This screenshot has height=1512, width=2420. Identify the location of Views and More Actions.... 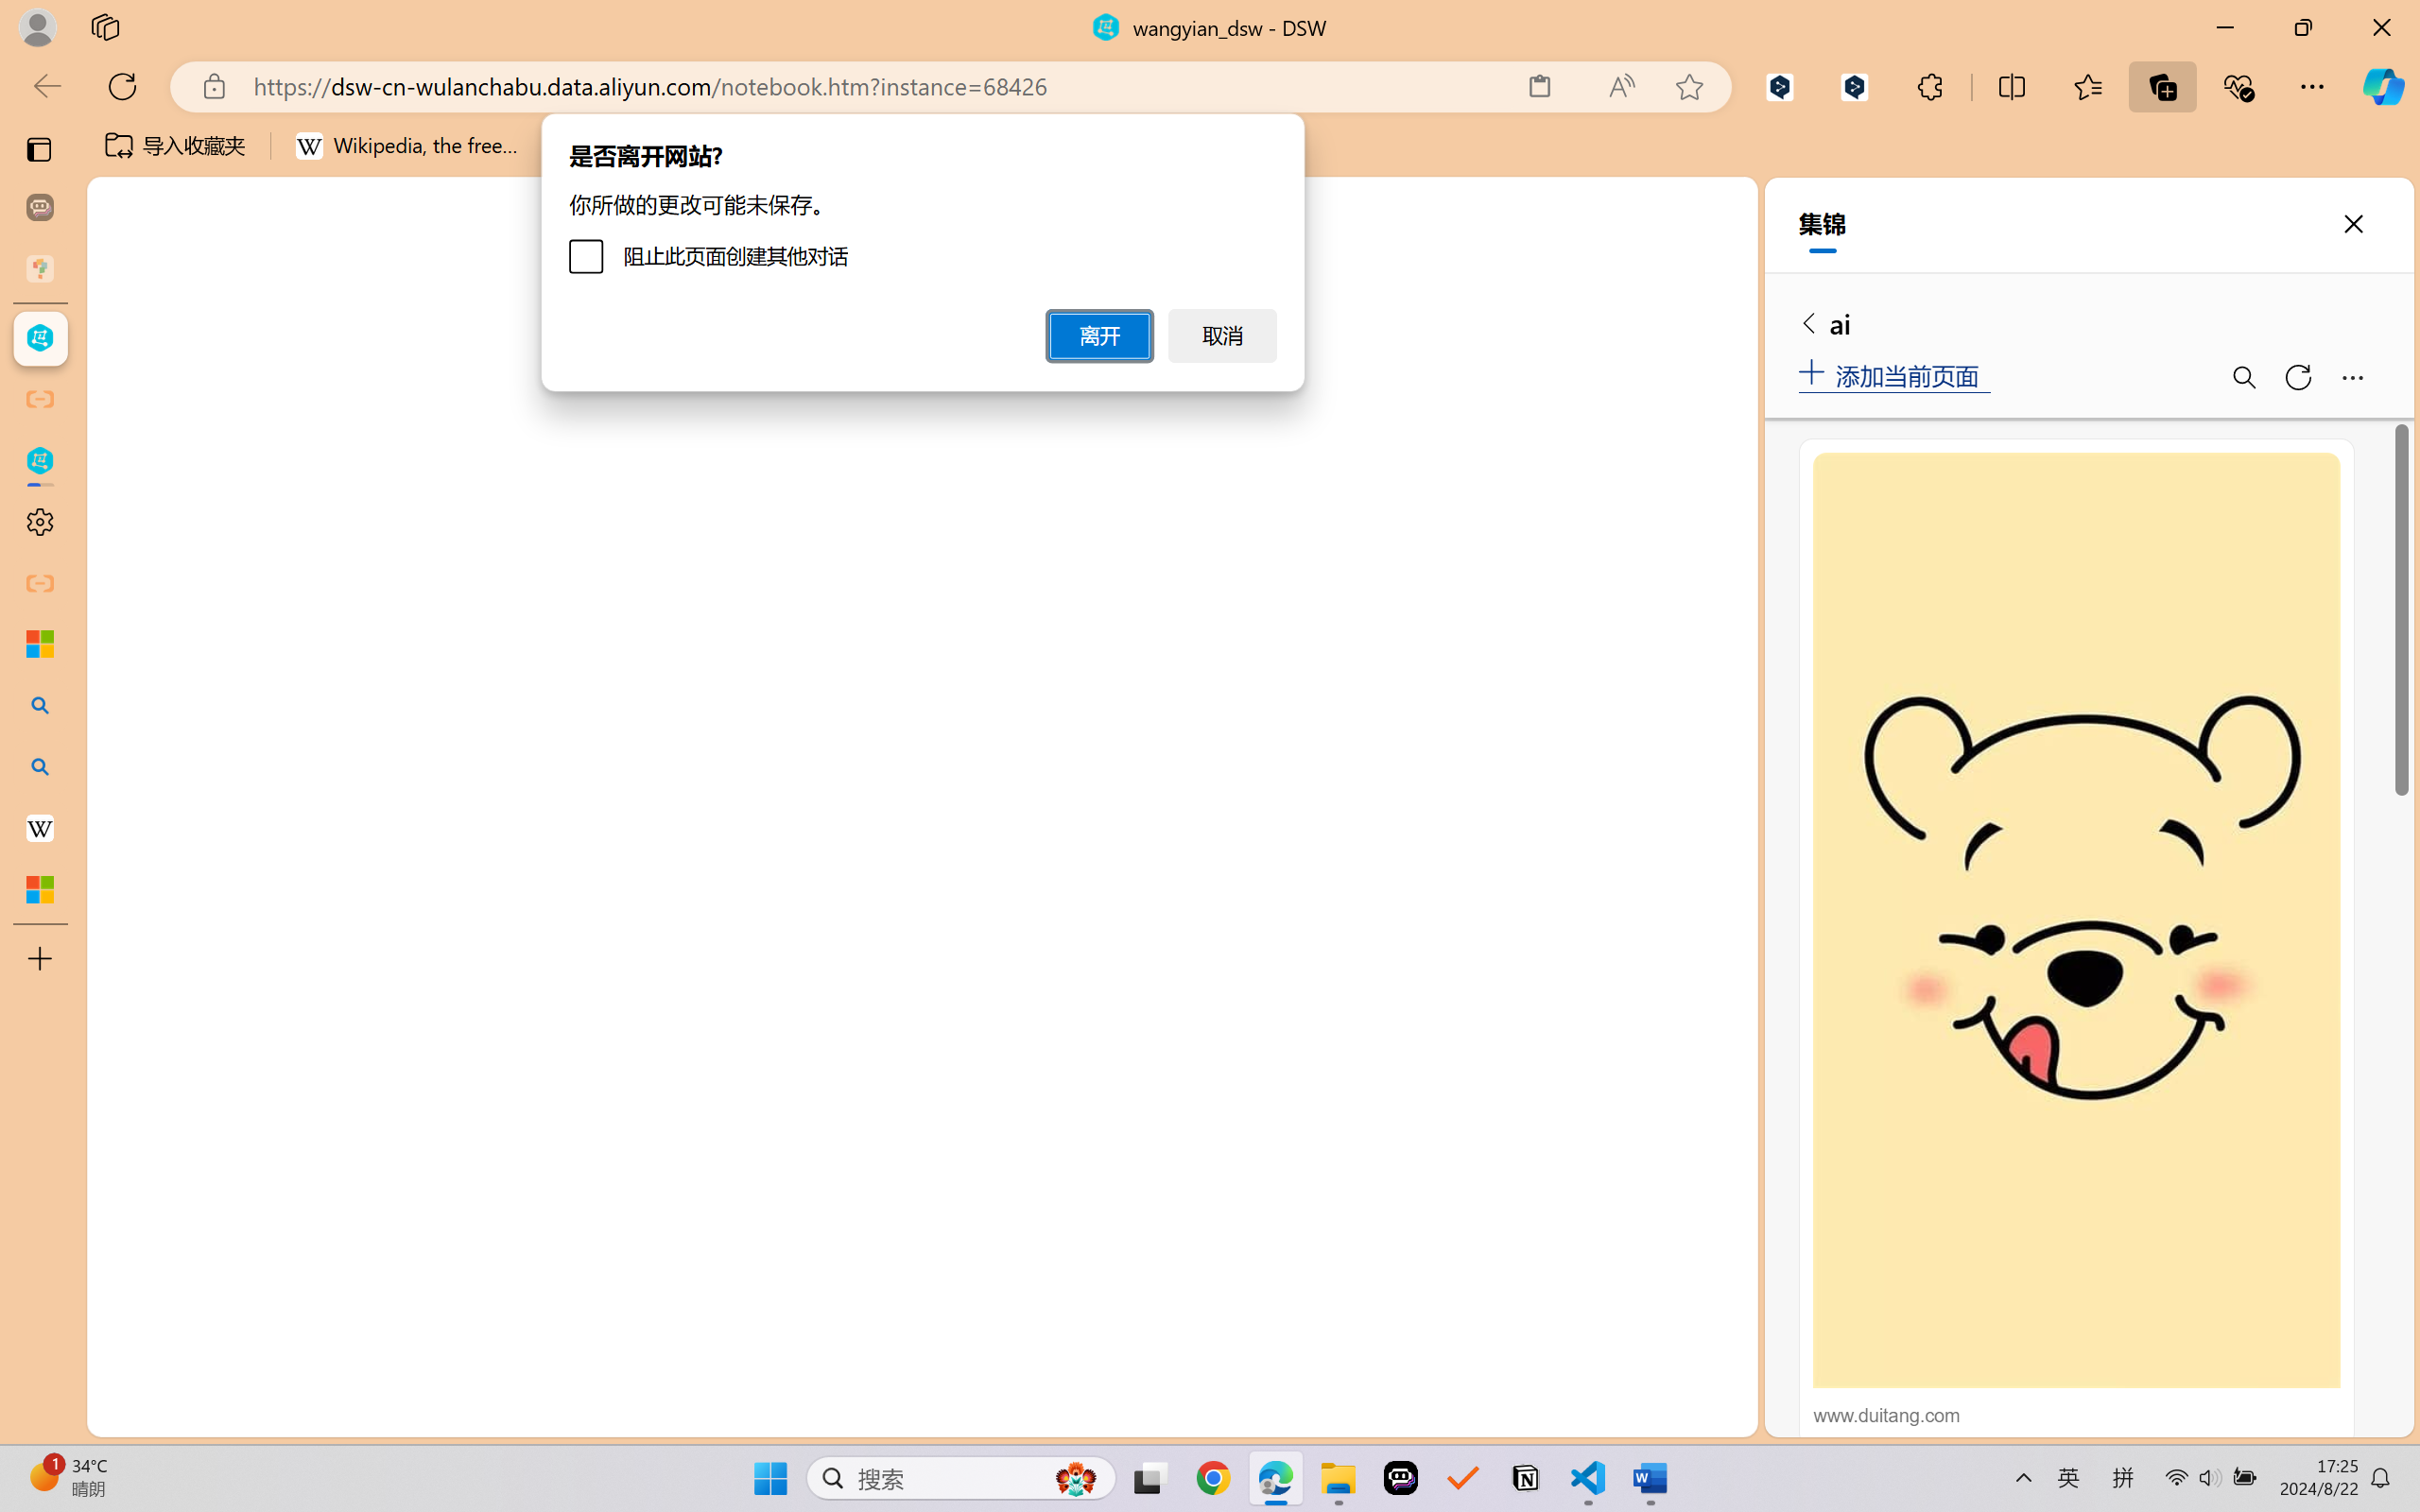
(1628, 337).